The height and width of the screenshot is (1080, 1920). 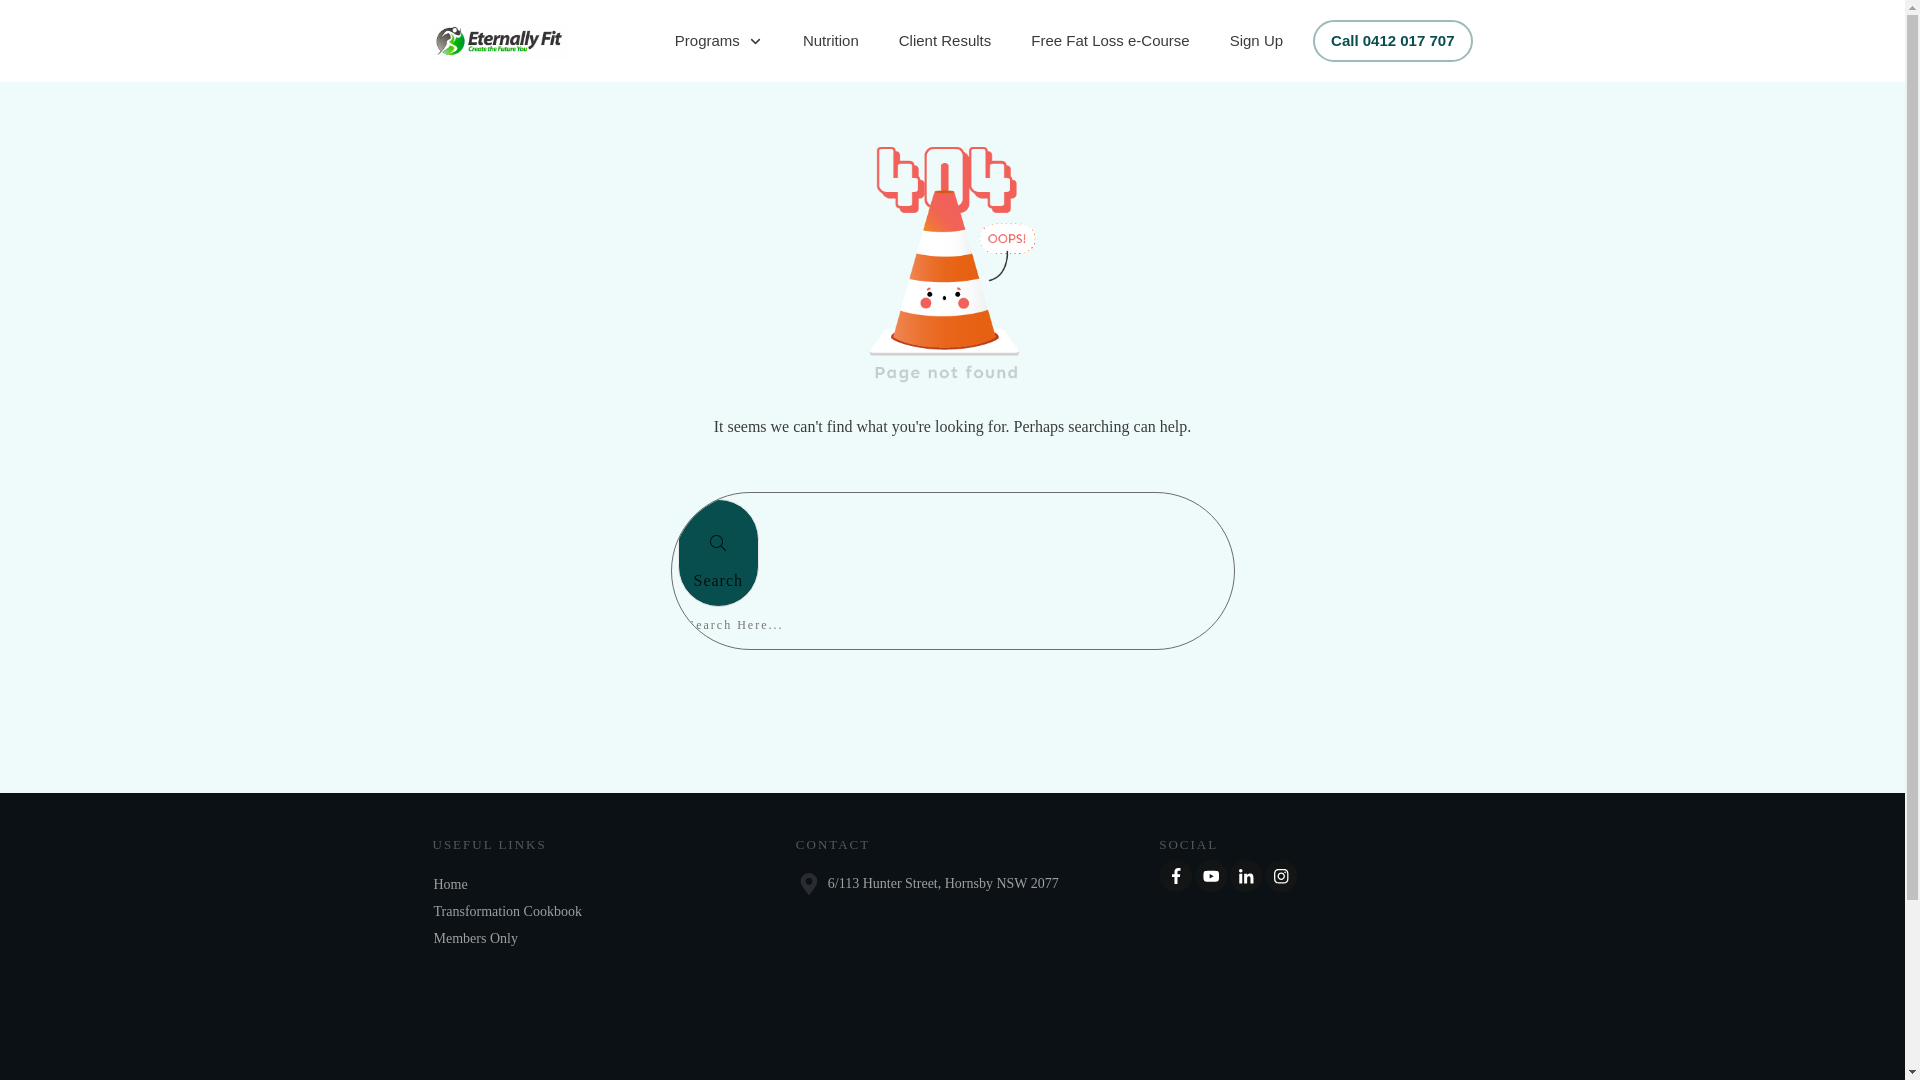 I want to click on Call 0412 017 707, so click(x=1392, y=41).